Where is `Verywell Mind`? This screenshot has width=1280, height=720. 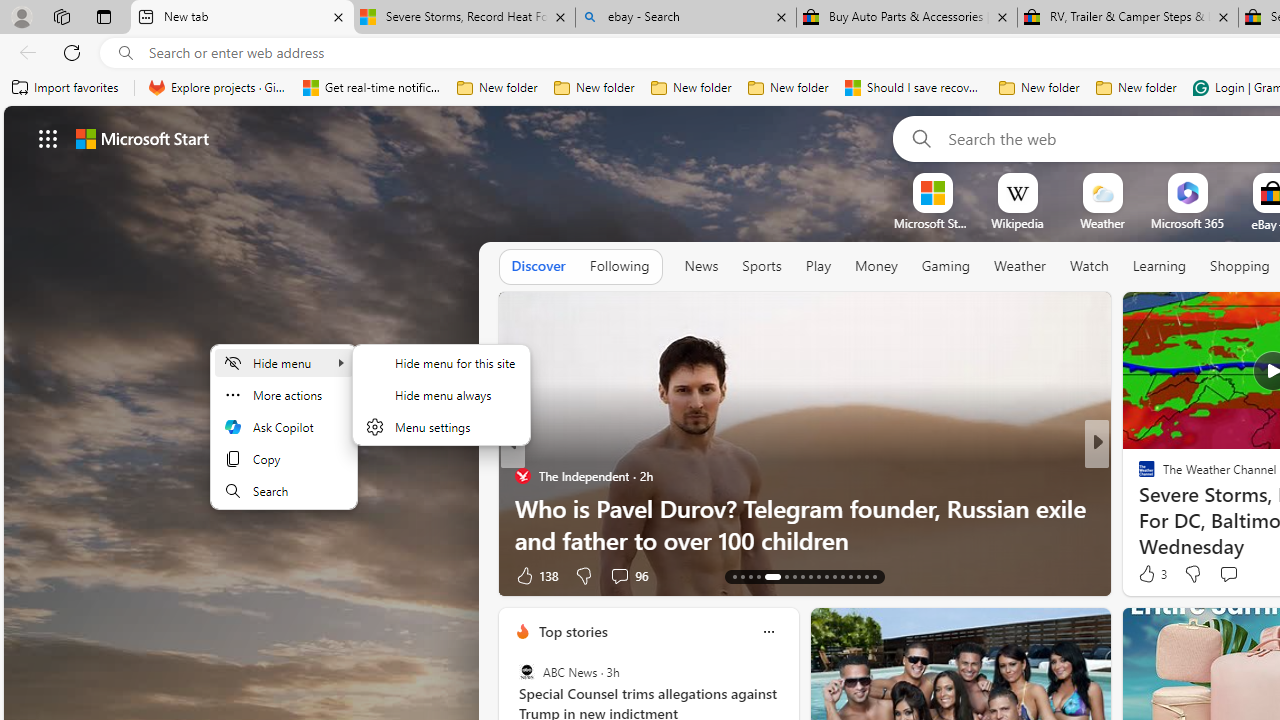
Verywell Mind is located at coordinates (1138, 508).